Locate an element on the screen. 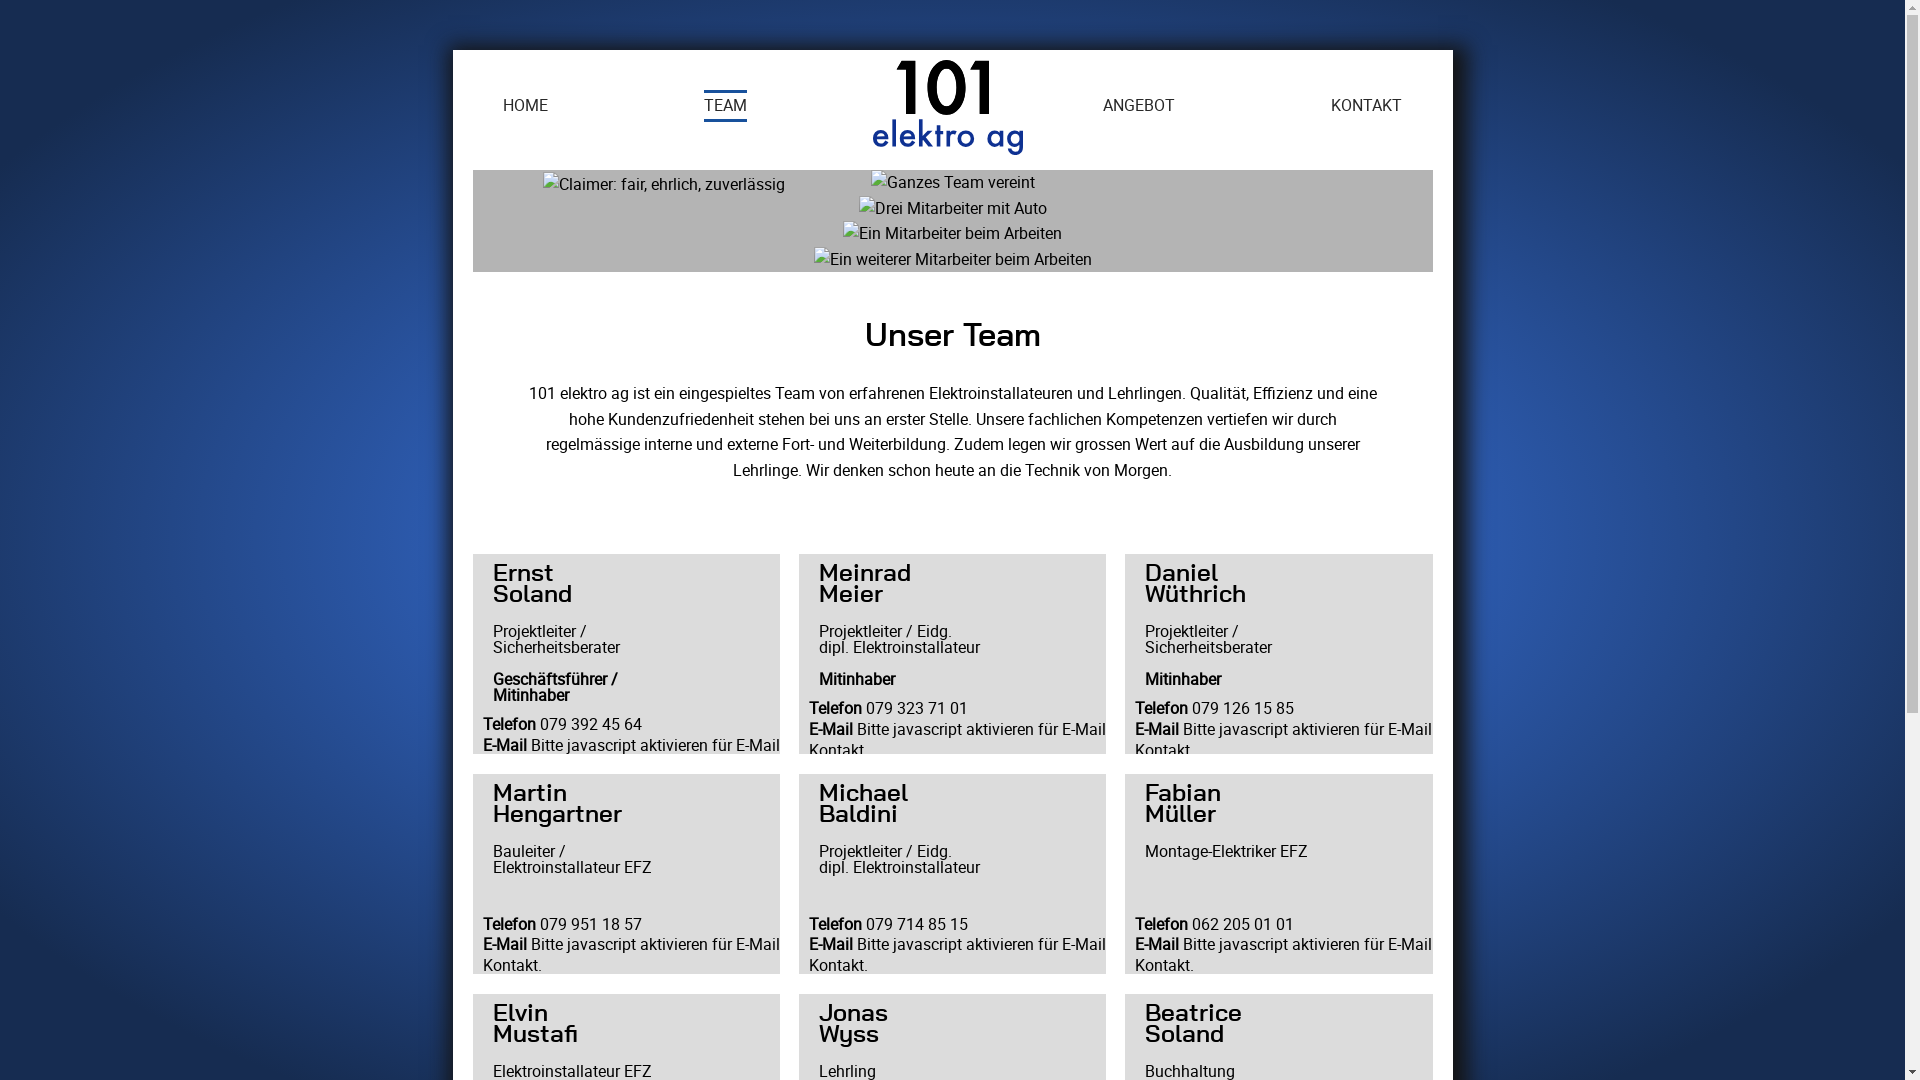 This screenshot has width=1920, height=1080. TEAM is located at coordinates (726, 105).